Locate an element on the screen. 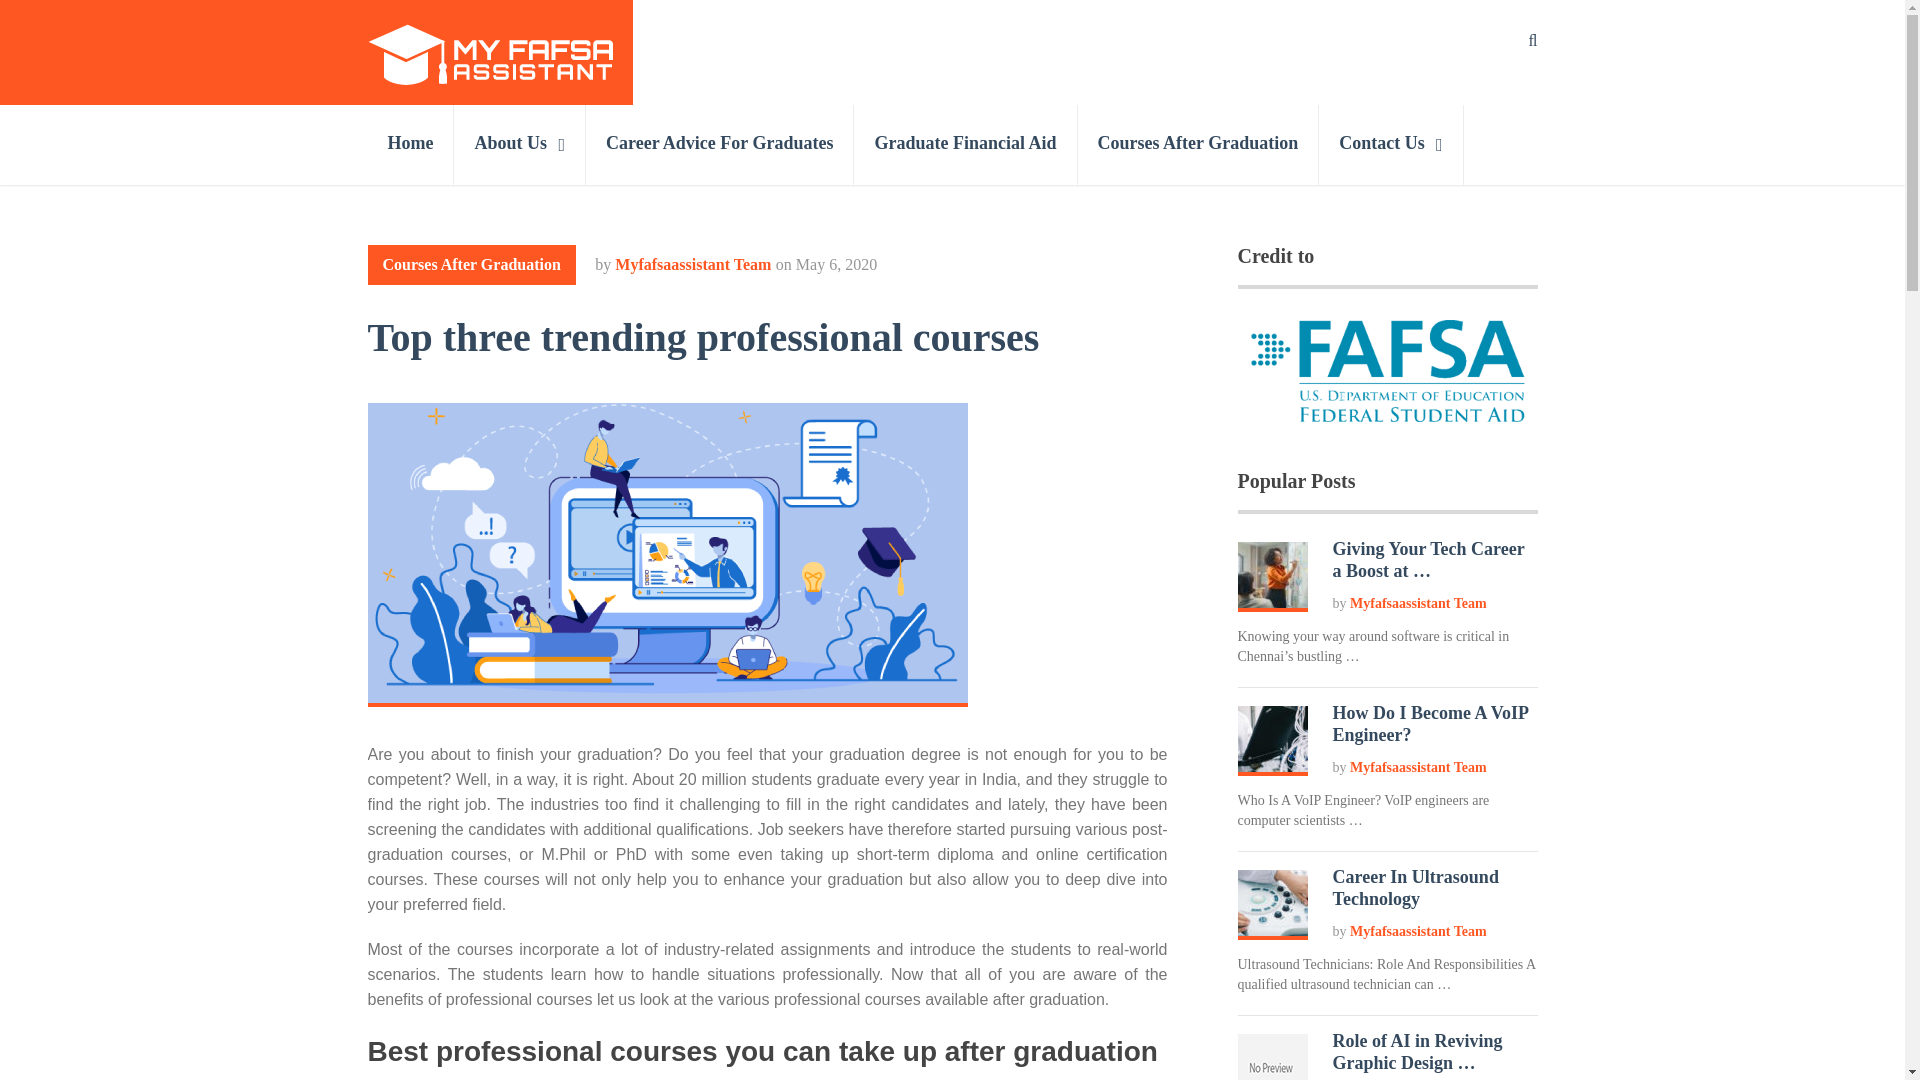 The height and width of the screenshot is (1080, 1920). Courses After Graduation is located at coordinates (1198, 144).